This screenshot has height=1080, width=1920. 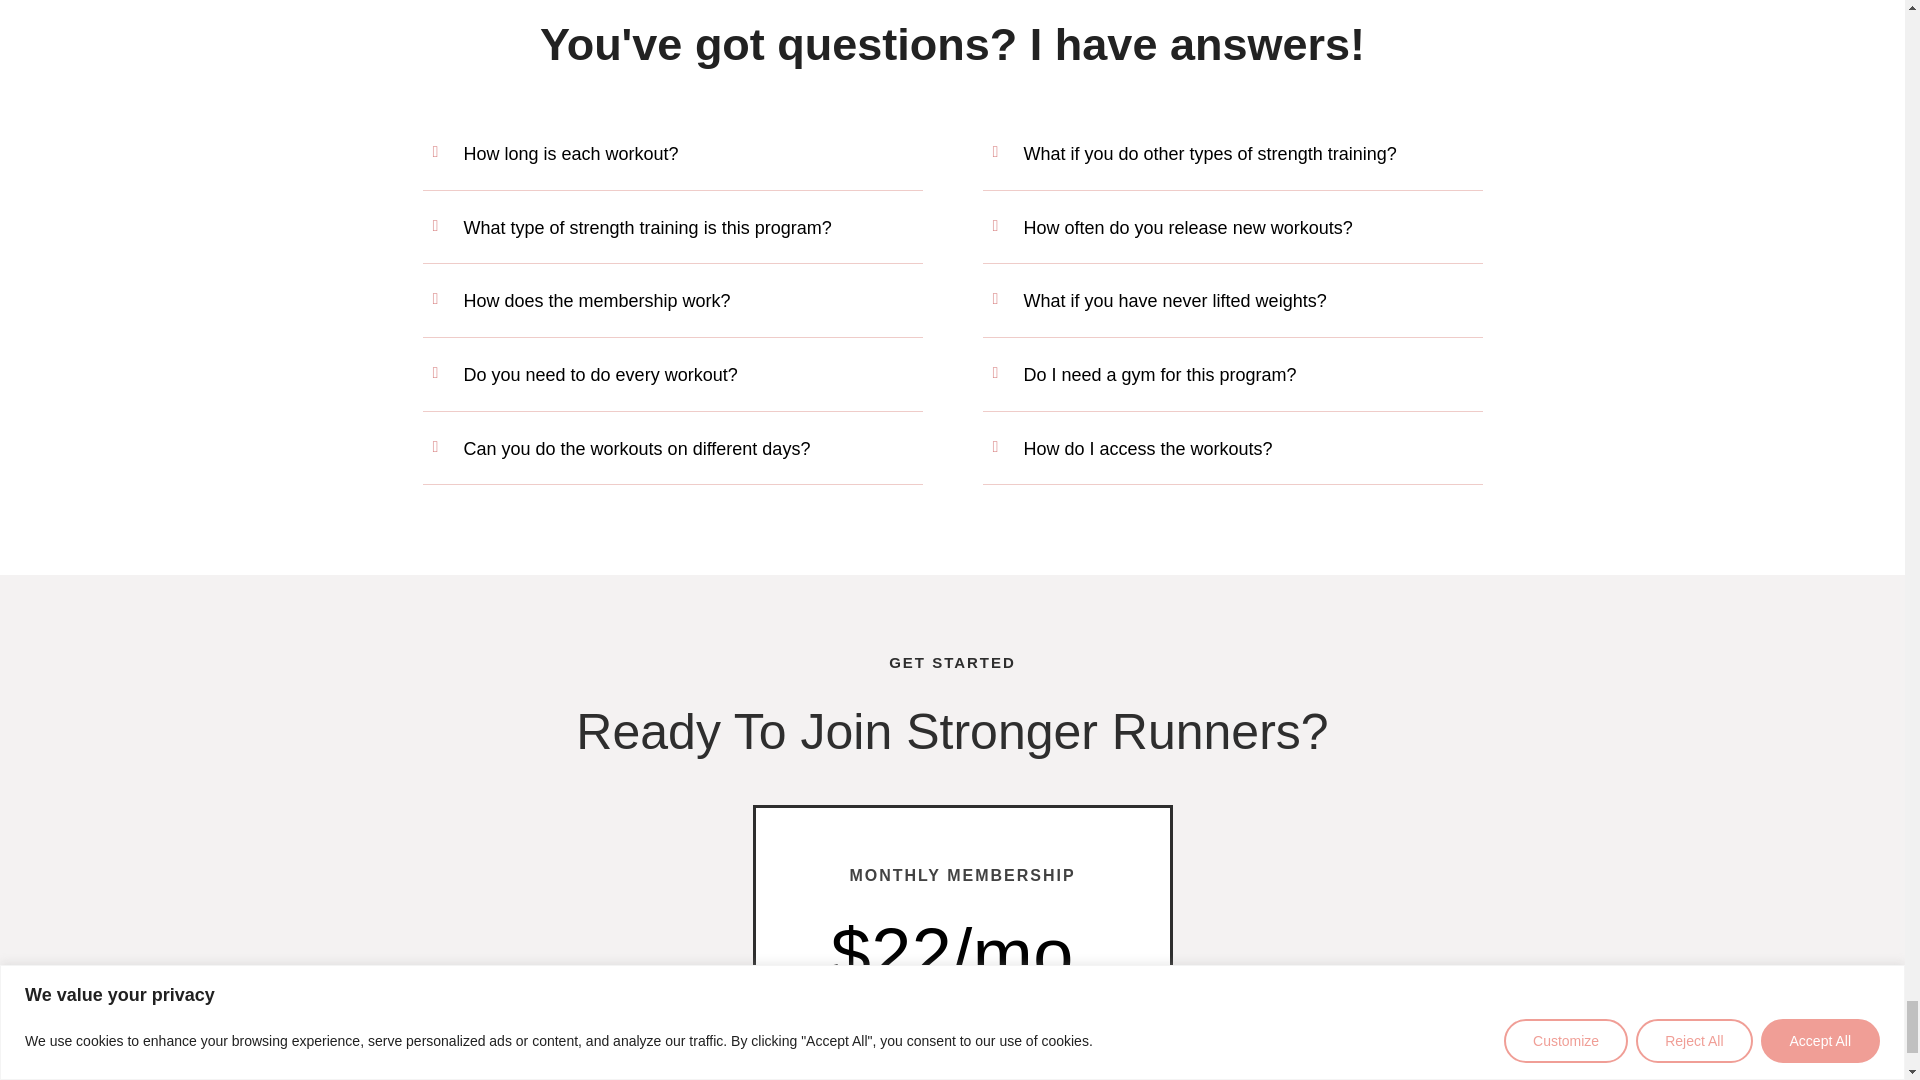 I want to click on JOIN STRONGER RUNNERS, so click(x=962, y=1074).